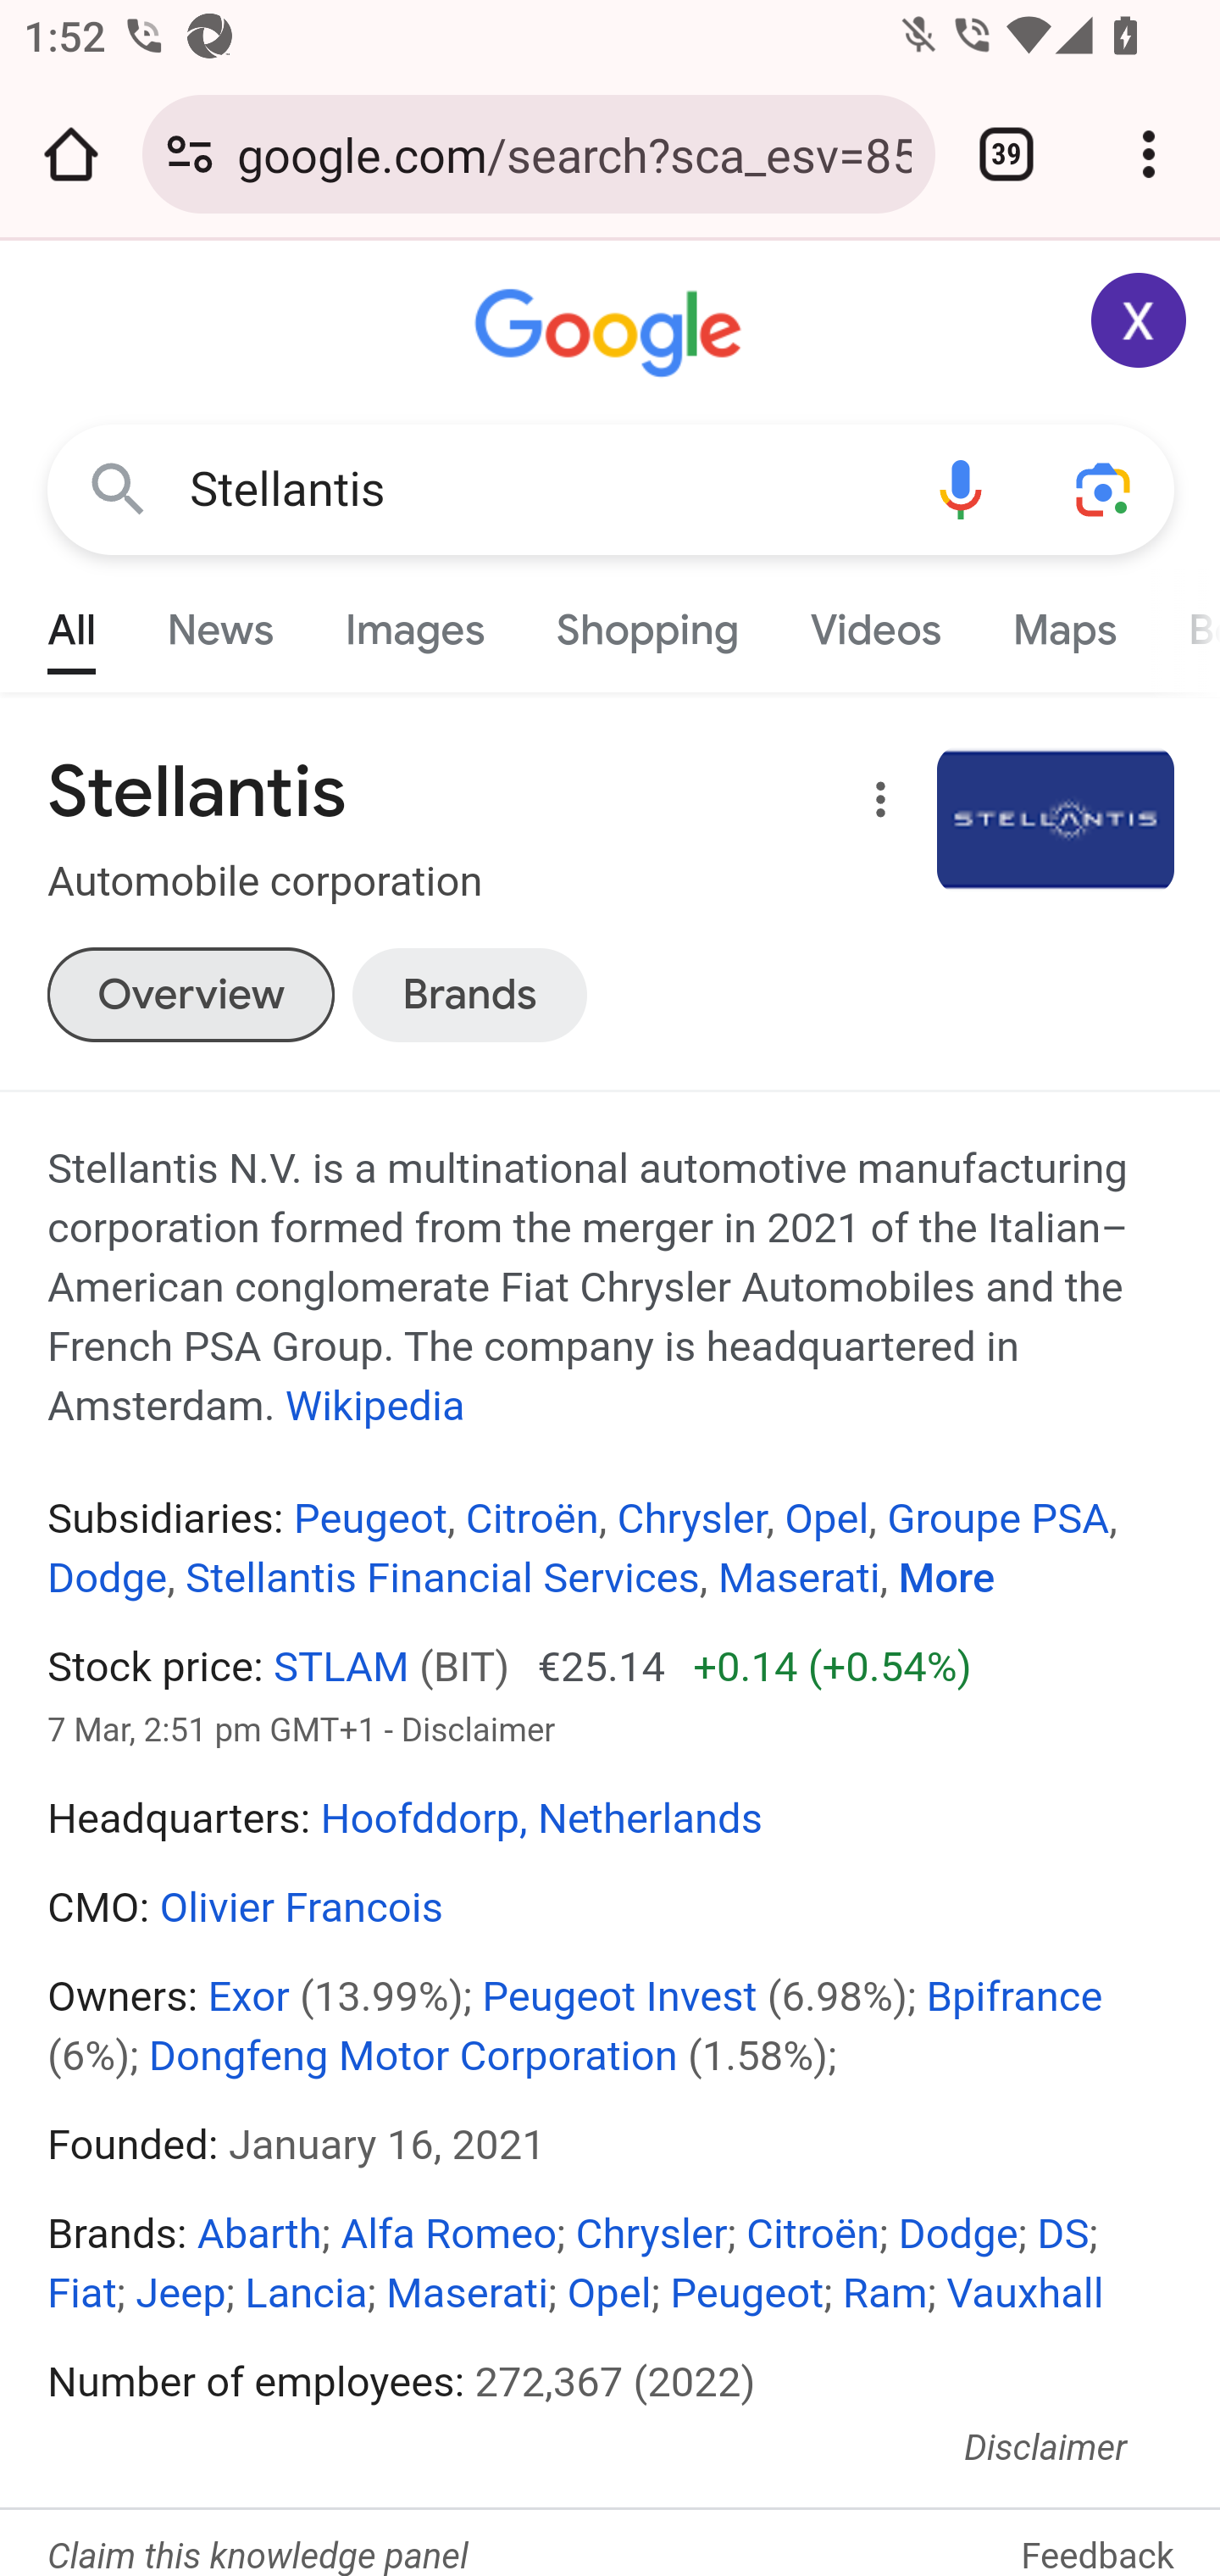 This screenshot has width=1220, height=2576. What do you see at coordinates (306, 2293) in the screenshot?
I see `Lancia` at bounding box center [306, 2293].